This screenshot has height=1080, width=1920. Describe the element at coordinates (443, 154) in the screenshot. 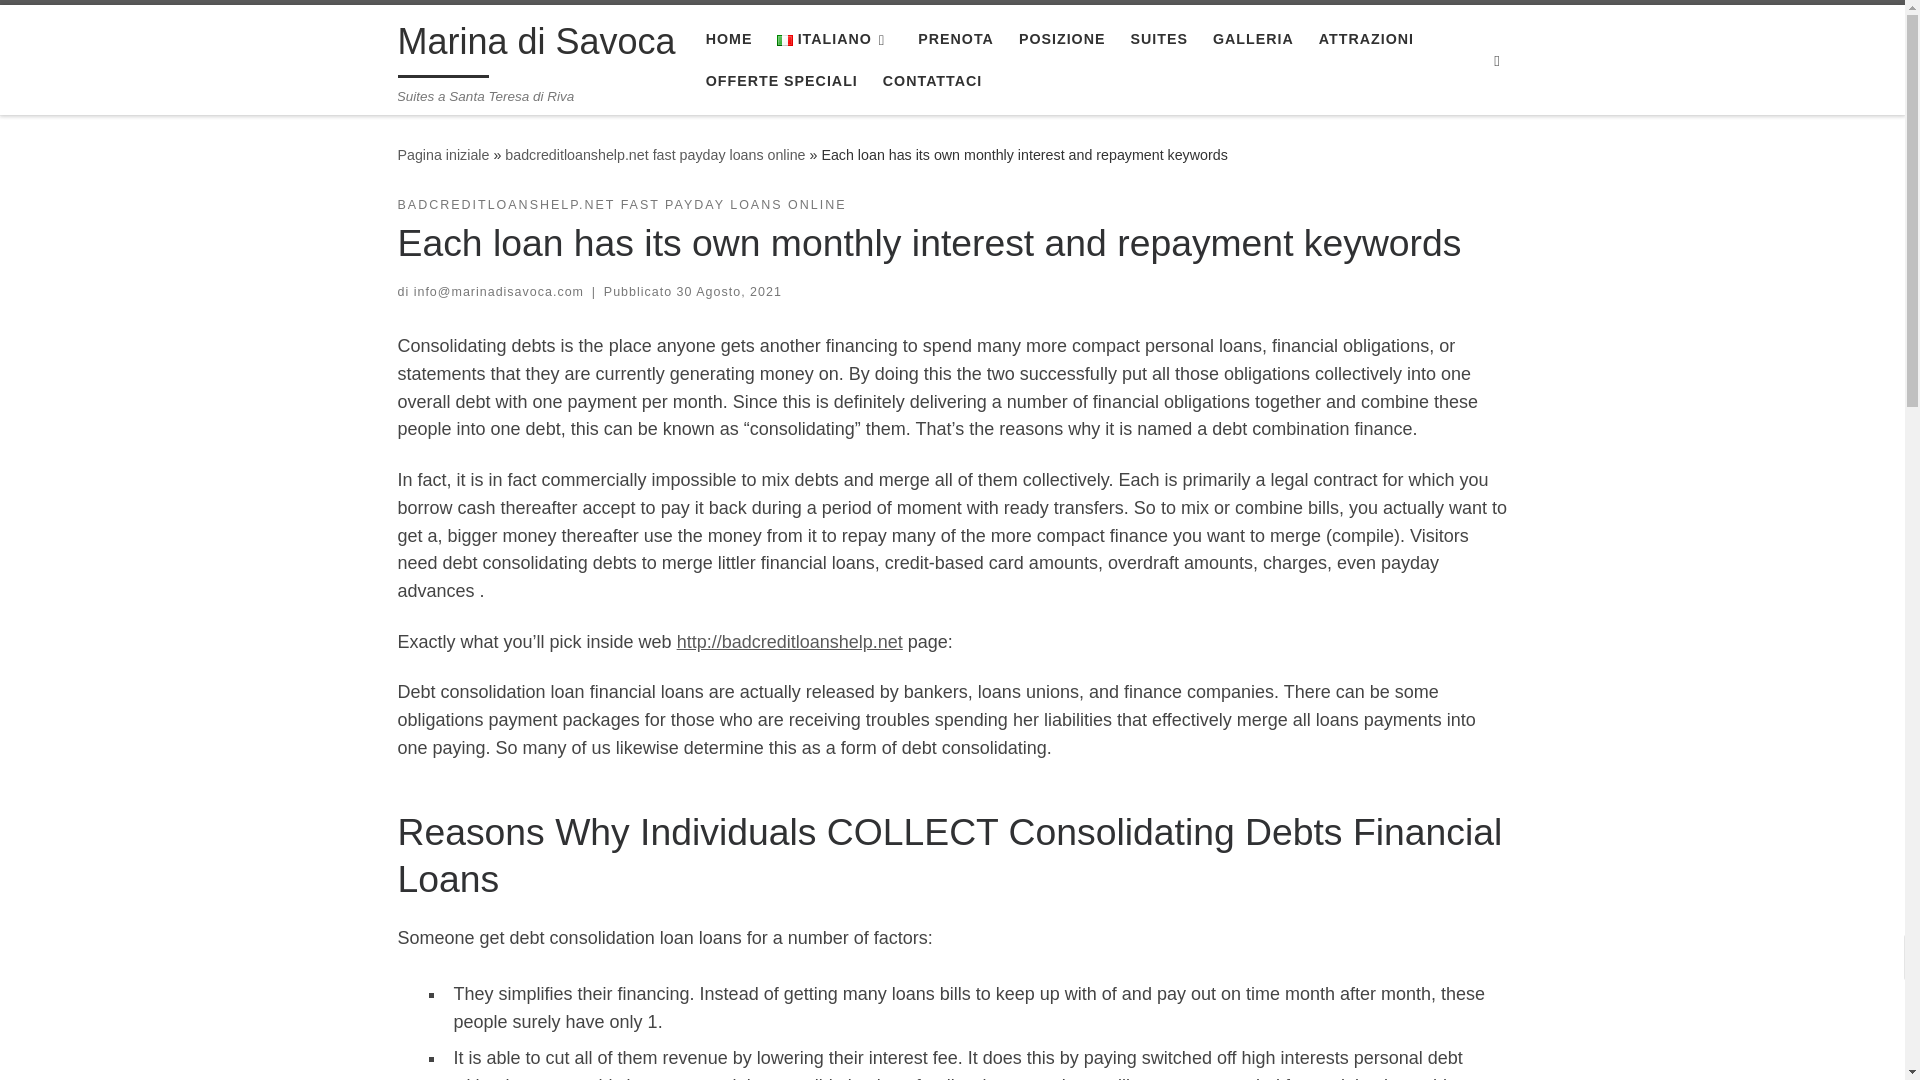

I see `Pagina iniziale` at that location.